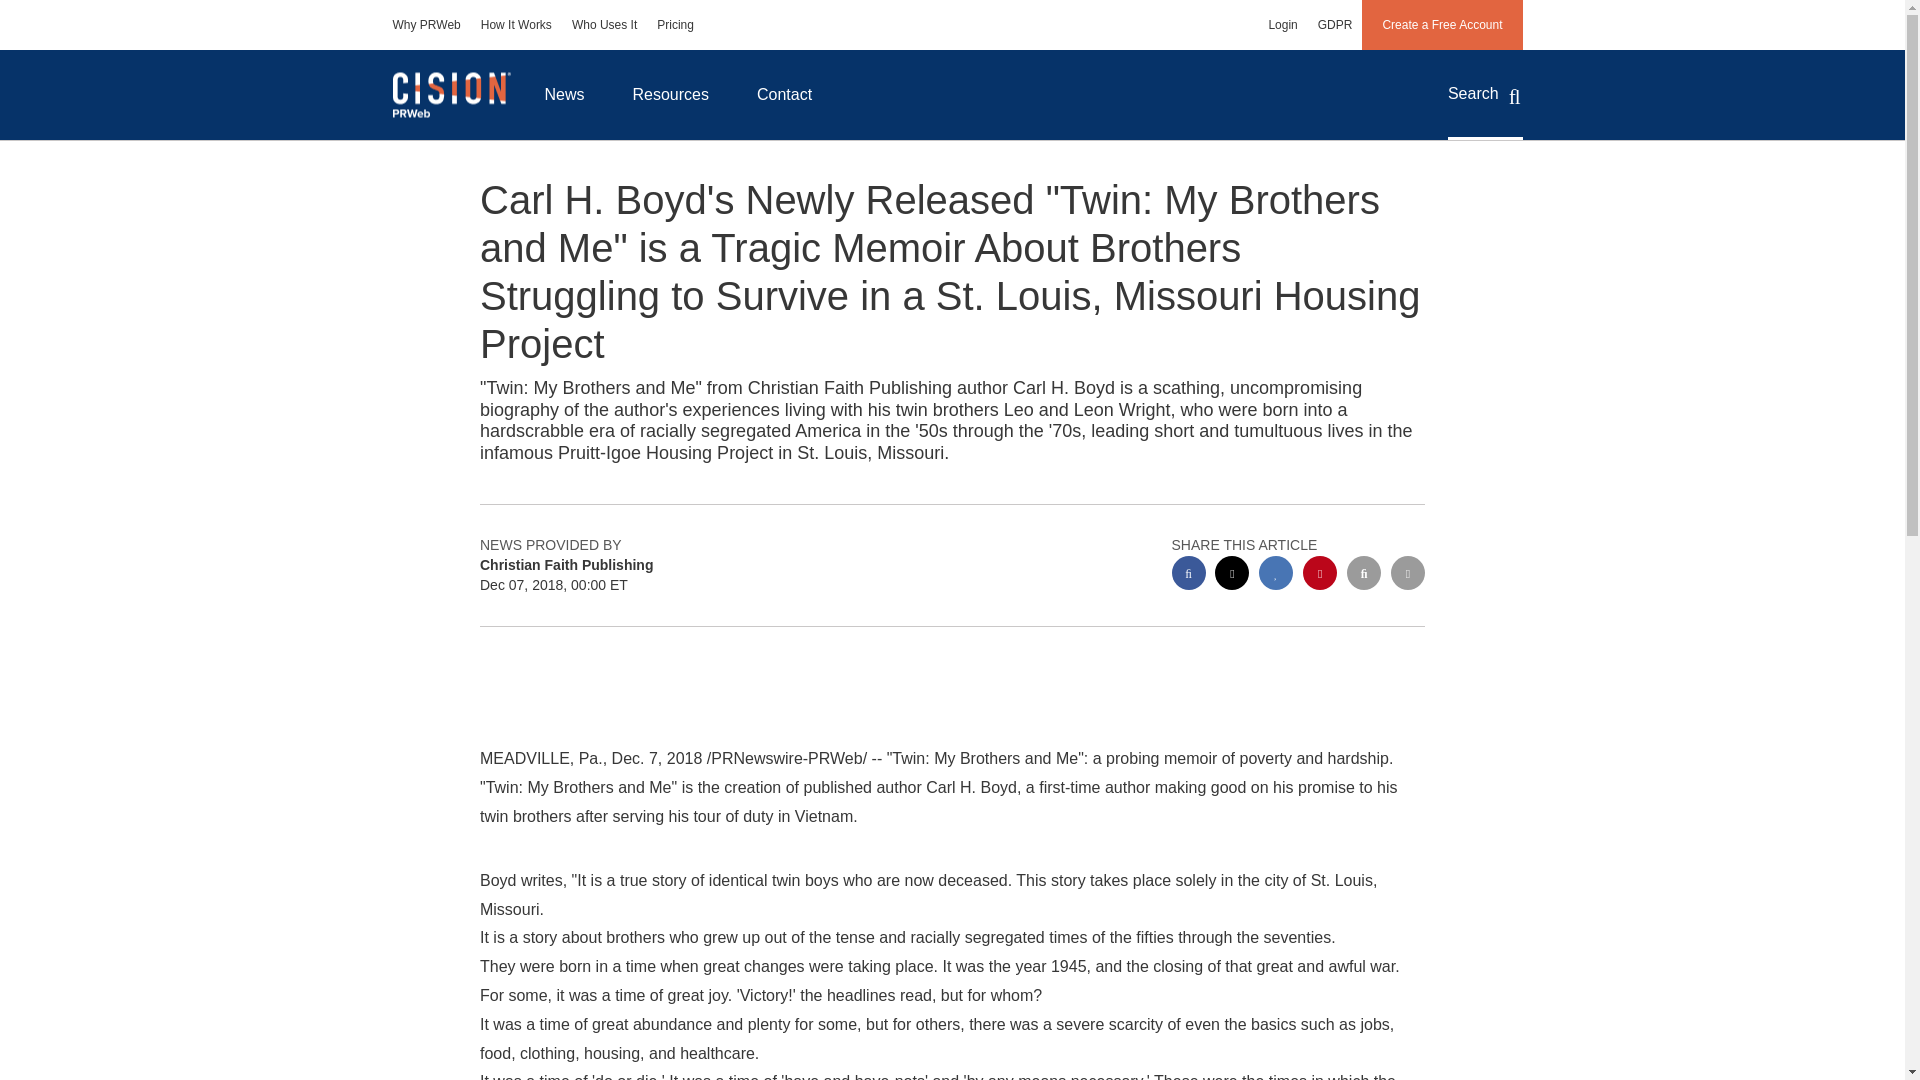 Image resolution: width=1920 pixels, height=1080 pixels. I want to click on How It Works, so click(516, 24).